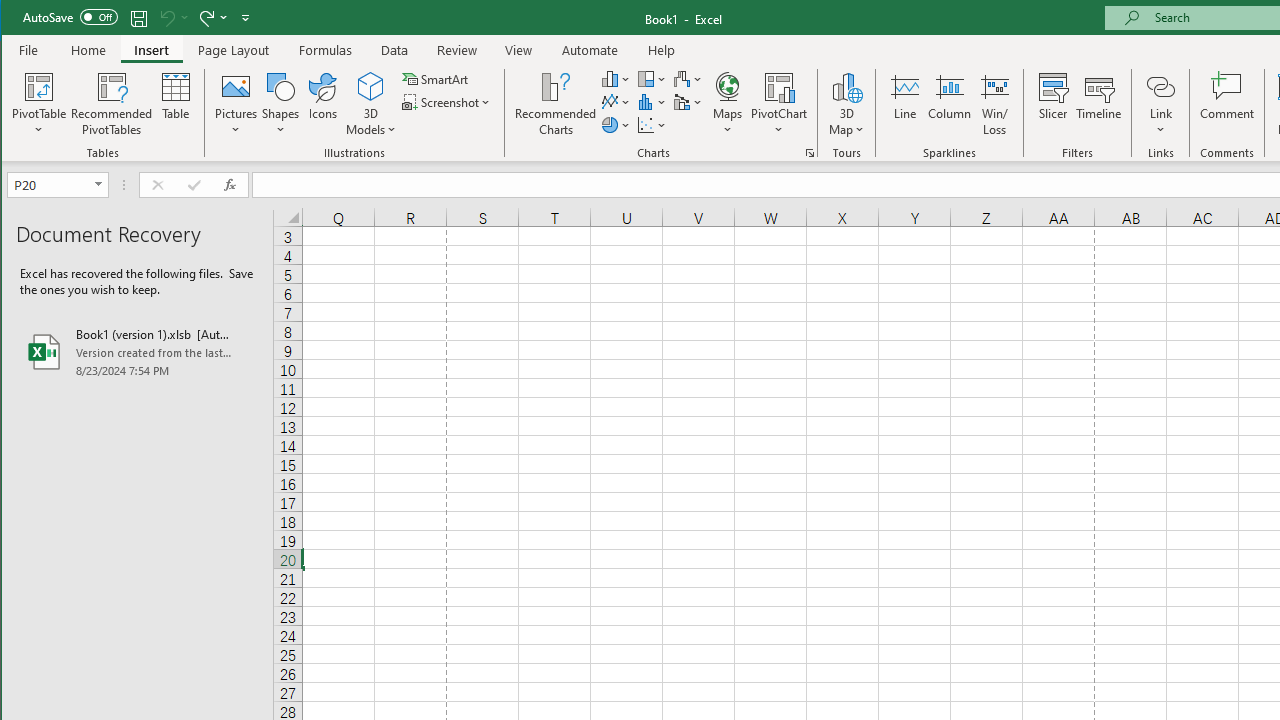 The height and width of the screenshot is (720, 1280). I want to click on Pictures, so click(236, 104).